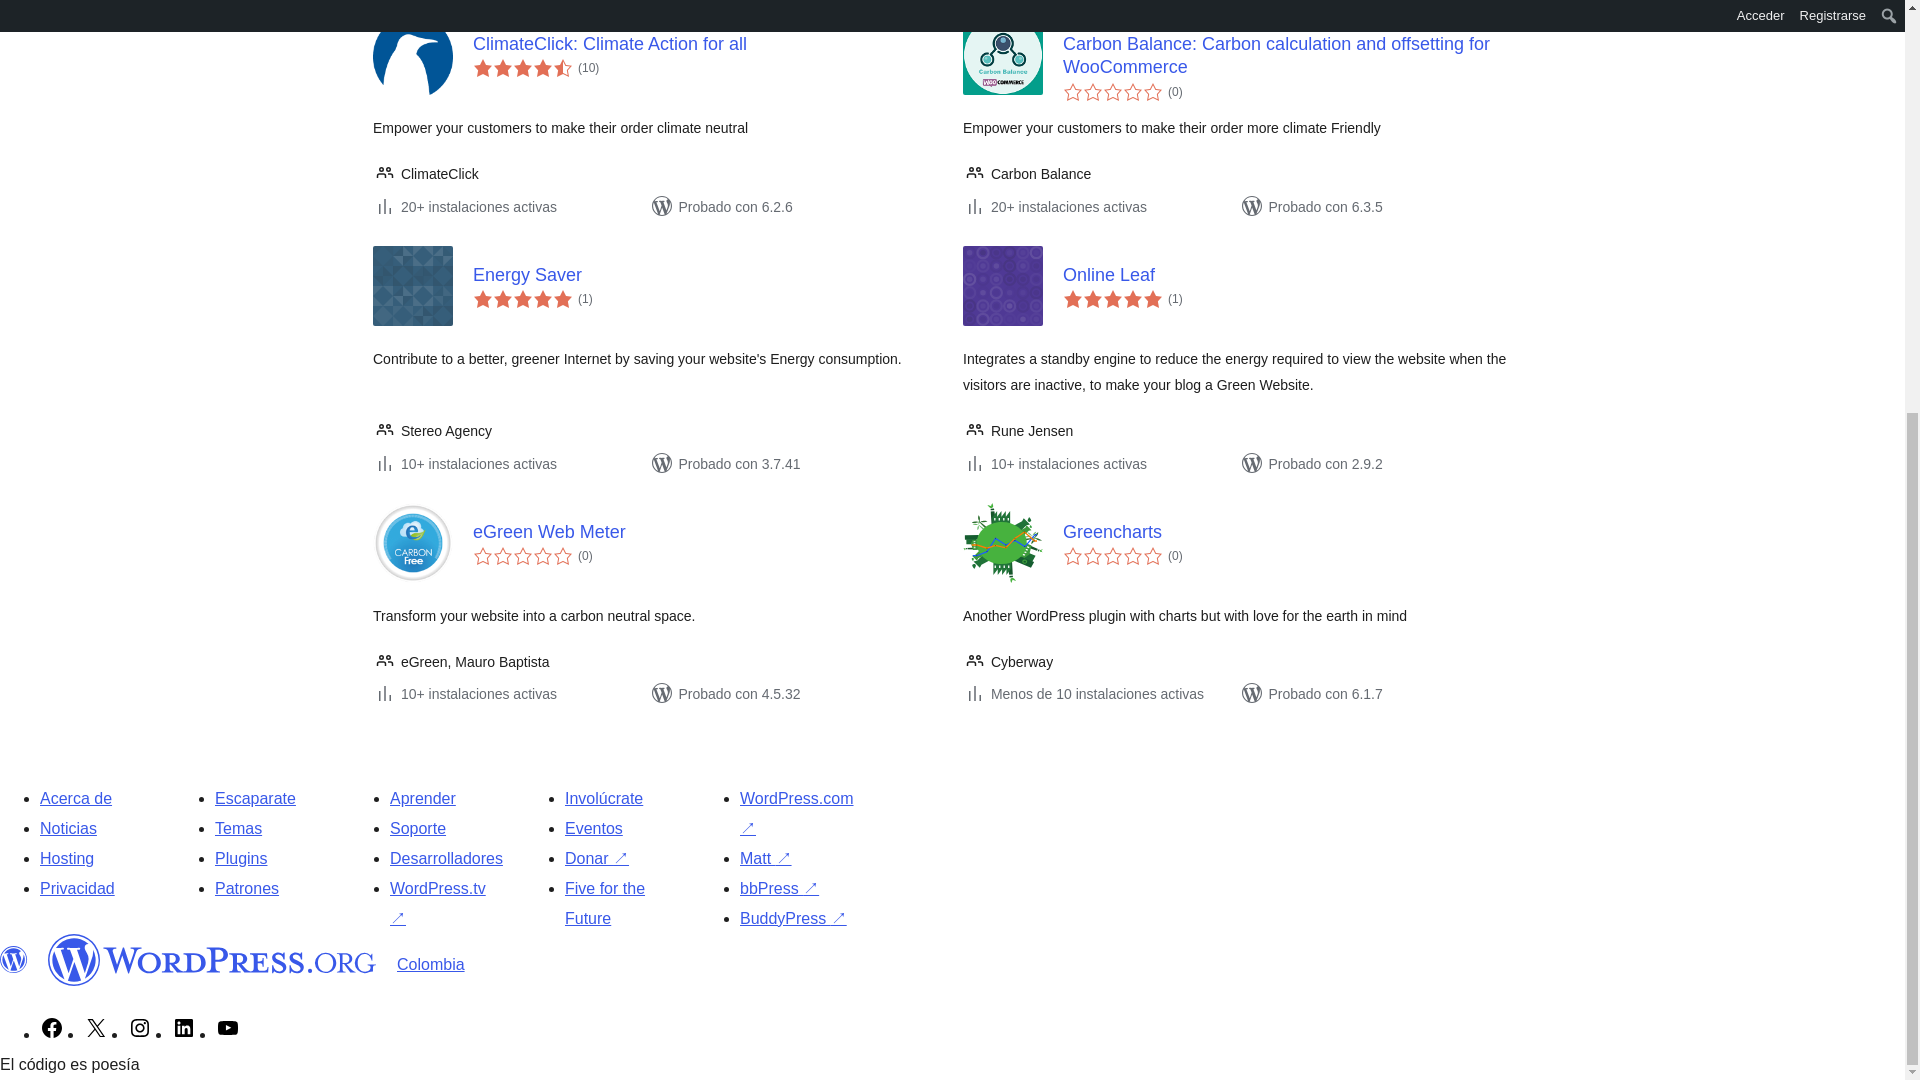 The width and height of the screenshot is (1920, 1080). Describe the element at coordinates (707, 44) in the screenshot. I see `ClimateClick: Climate Action for all` at that location.